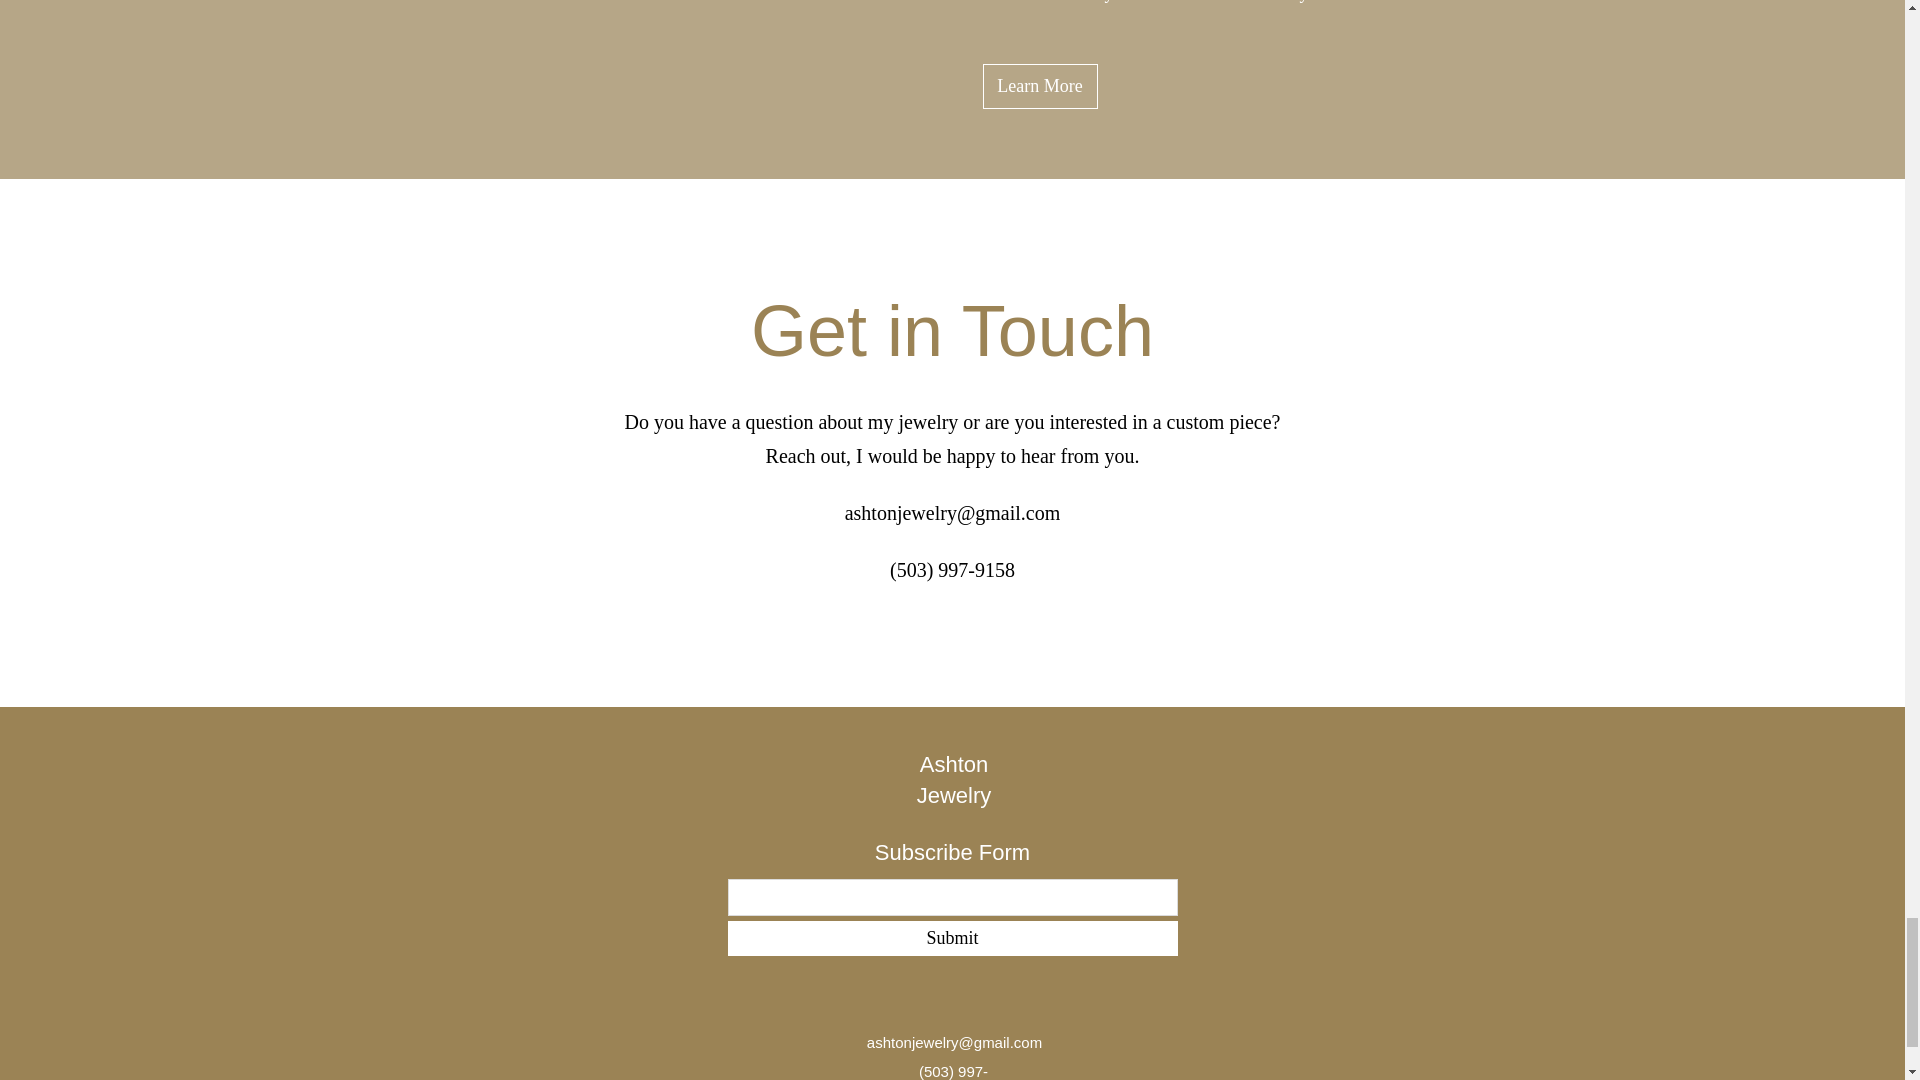 The width and height of the screenshot is (1920, 1080). What do you see at coordinates (1038, 86) in the screenshot?
I see `Learn More` at bounding box center [1038, 86].